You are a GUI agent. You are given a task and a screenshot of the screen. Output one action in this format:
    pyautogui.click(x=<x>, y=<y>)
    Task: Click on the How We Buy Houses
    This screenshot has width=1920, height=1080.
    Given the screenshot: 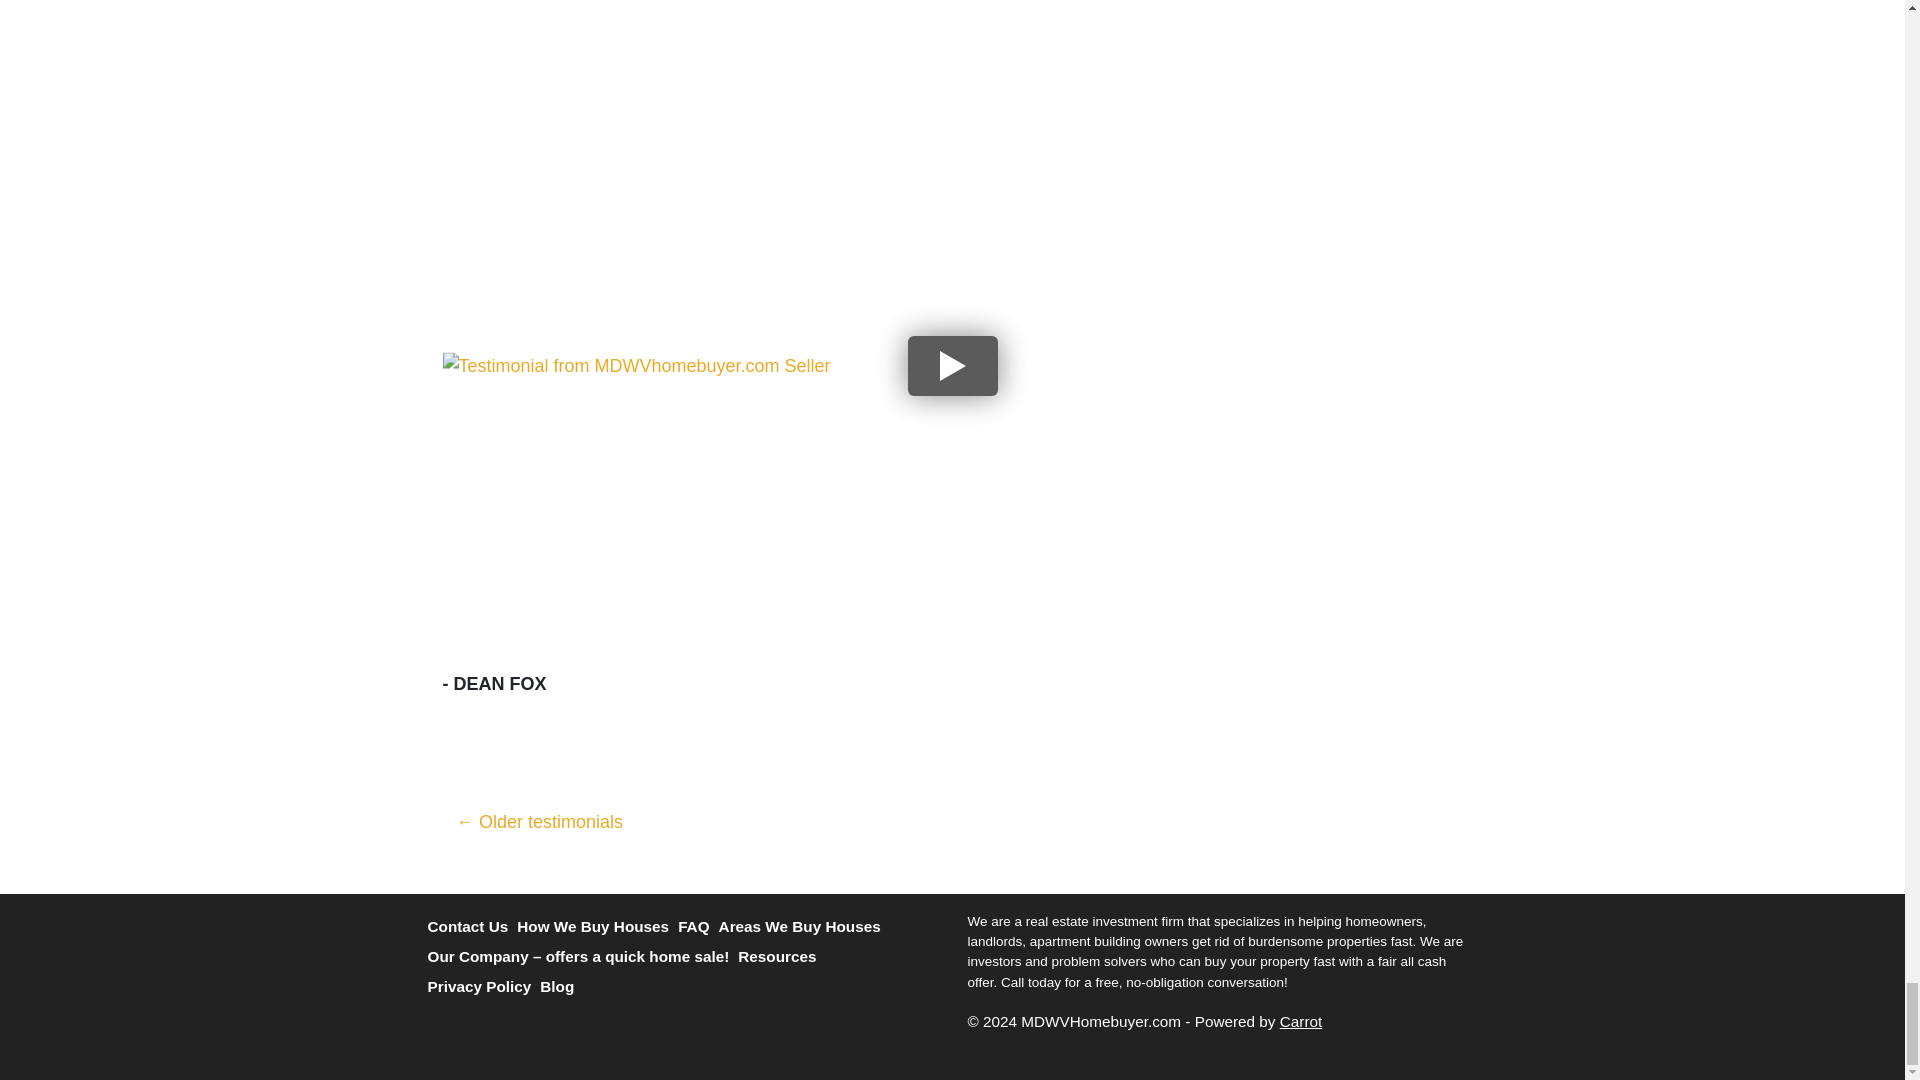 What is the action you would take?
    pyautogui.click(x=596, y=926)
    